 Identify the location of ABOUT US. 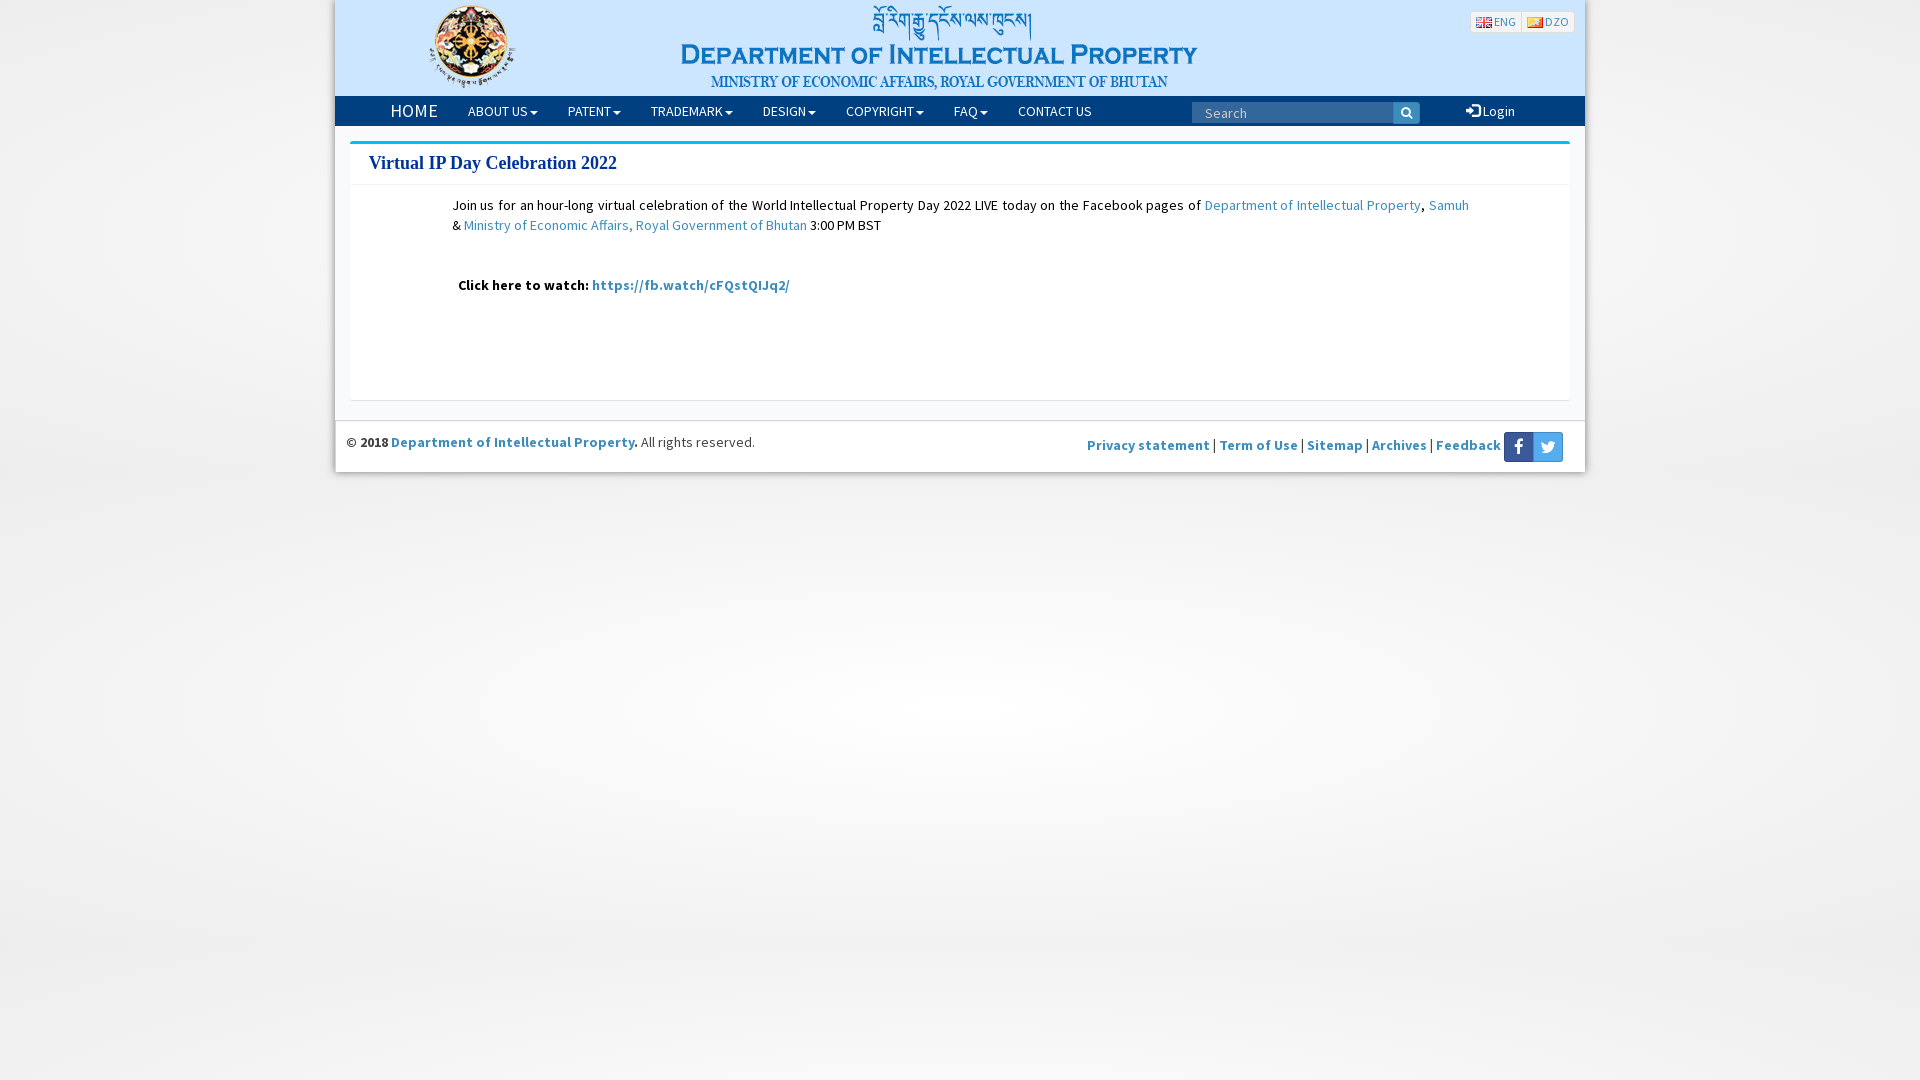
(503, 111).